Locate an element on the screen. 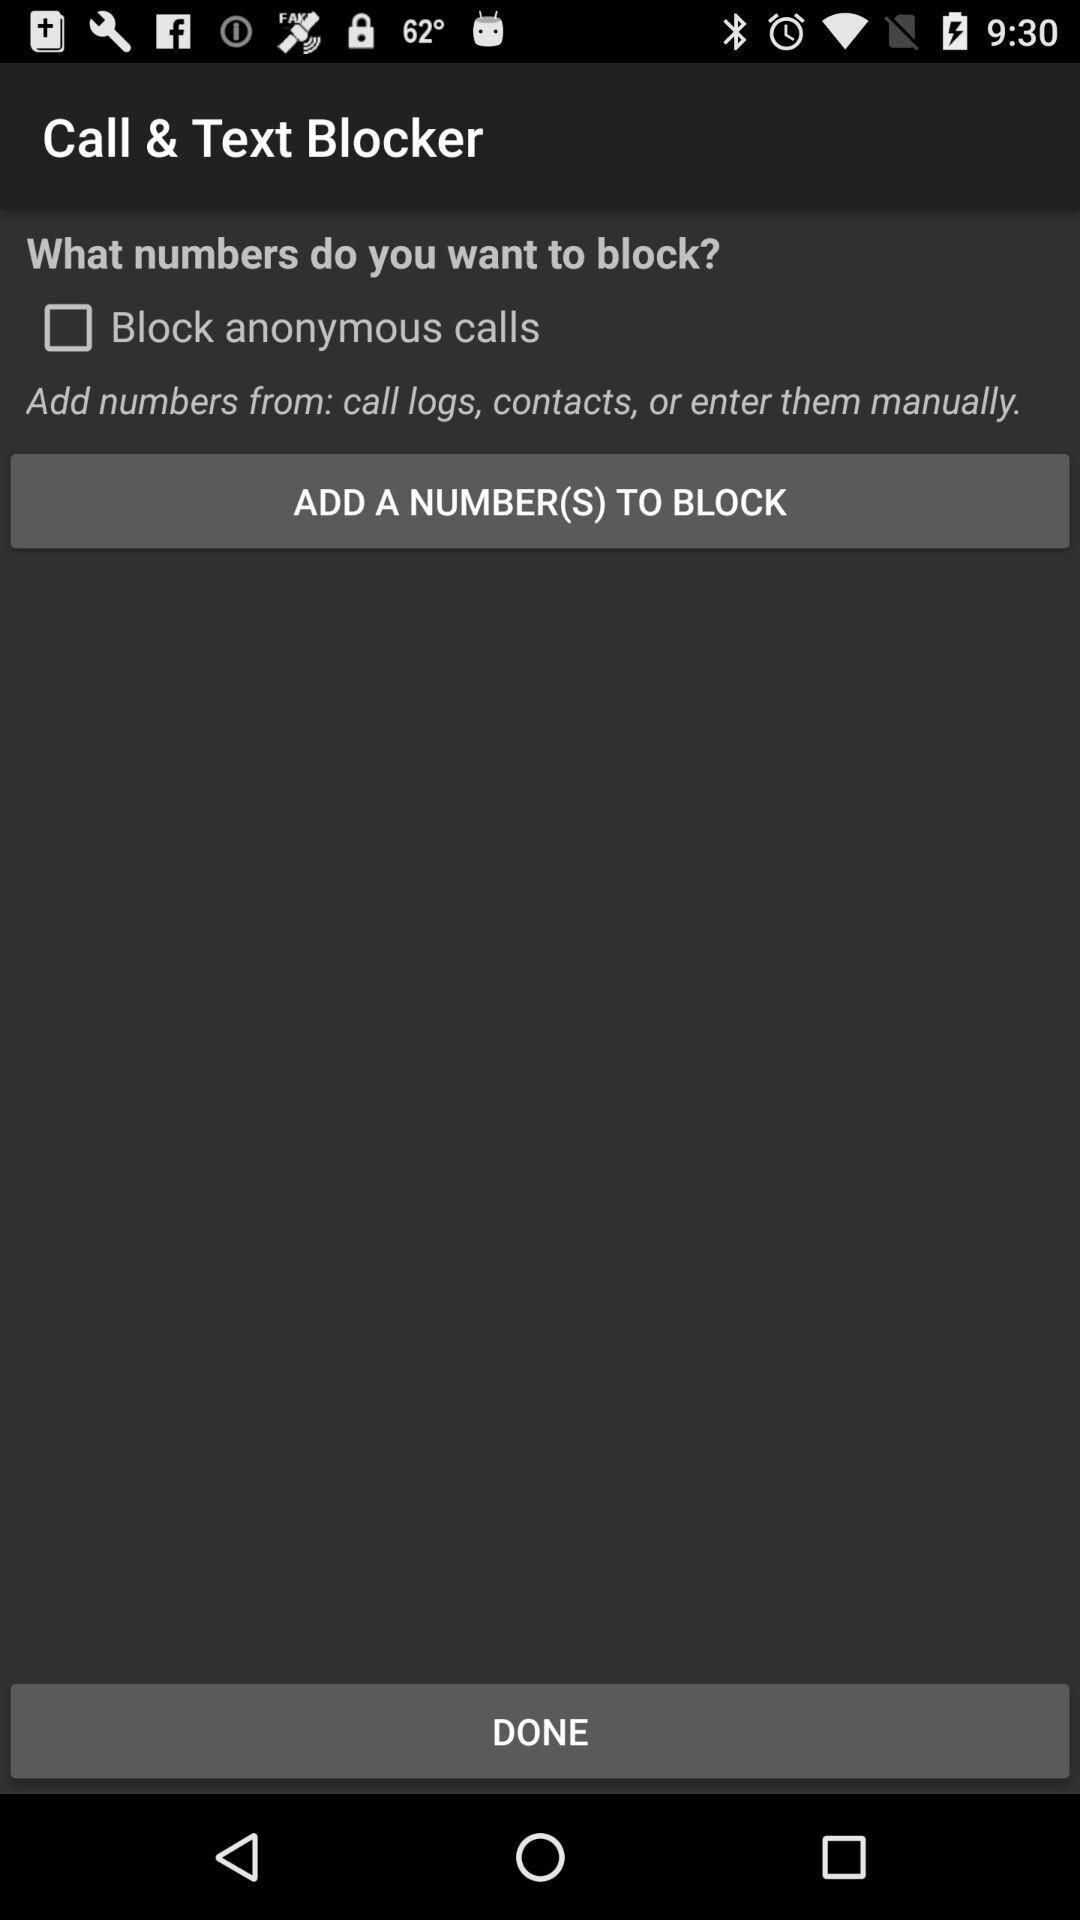 The width and height of the screenshot is (1080, 1920). click button below add a number item is located at coordinates (540, 1102).